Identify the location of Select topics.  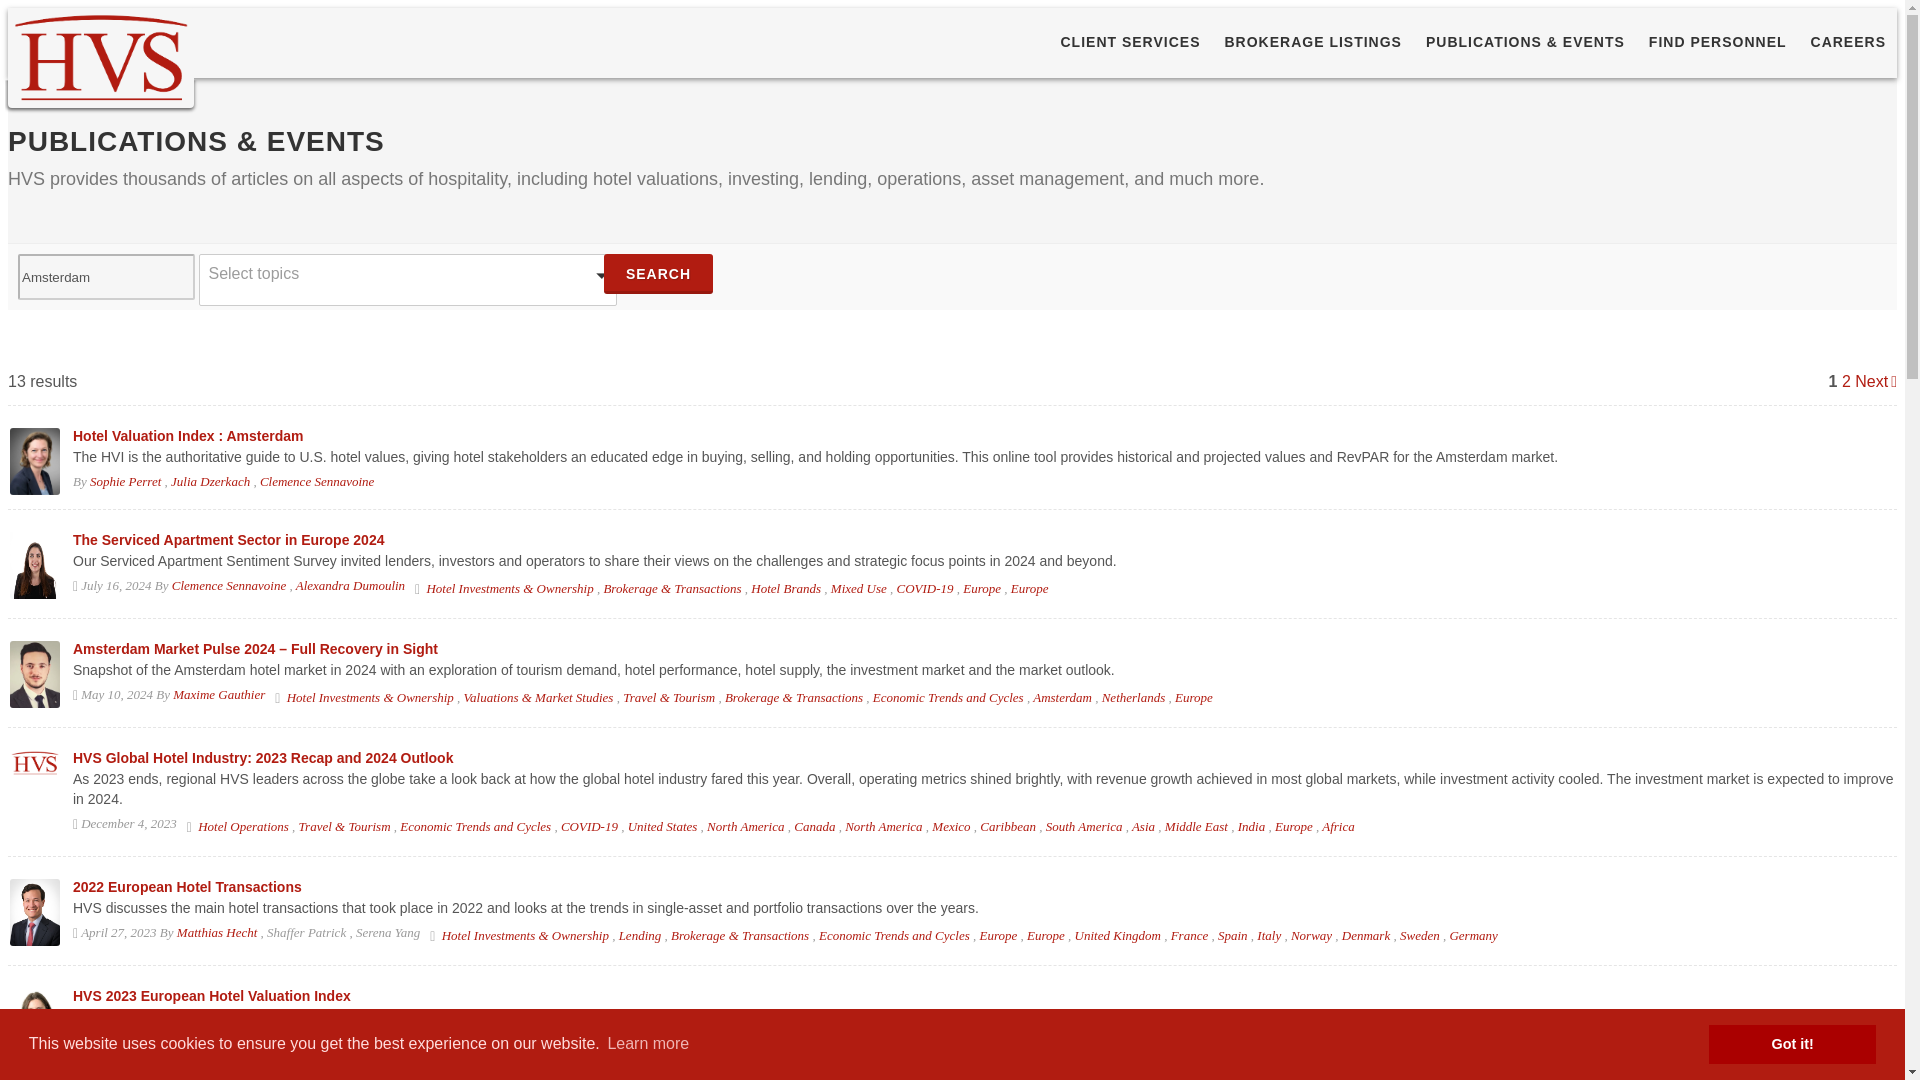
(408, 279).